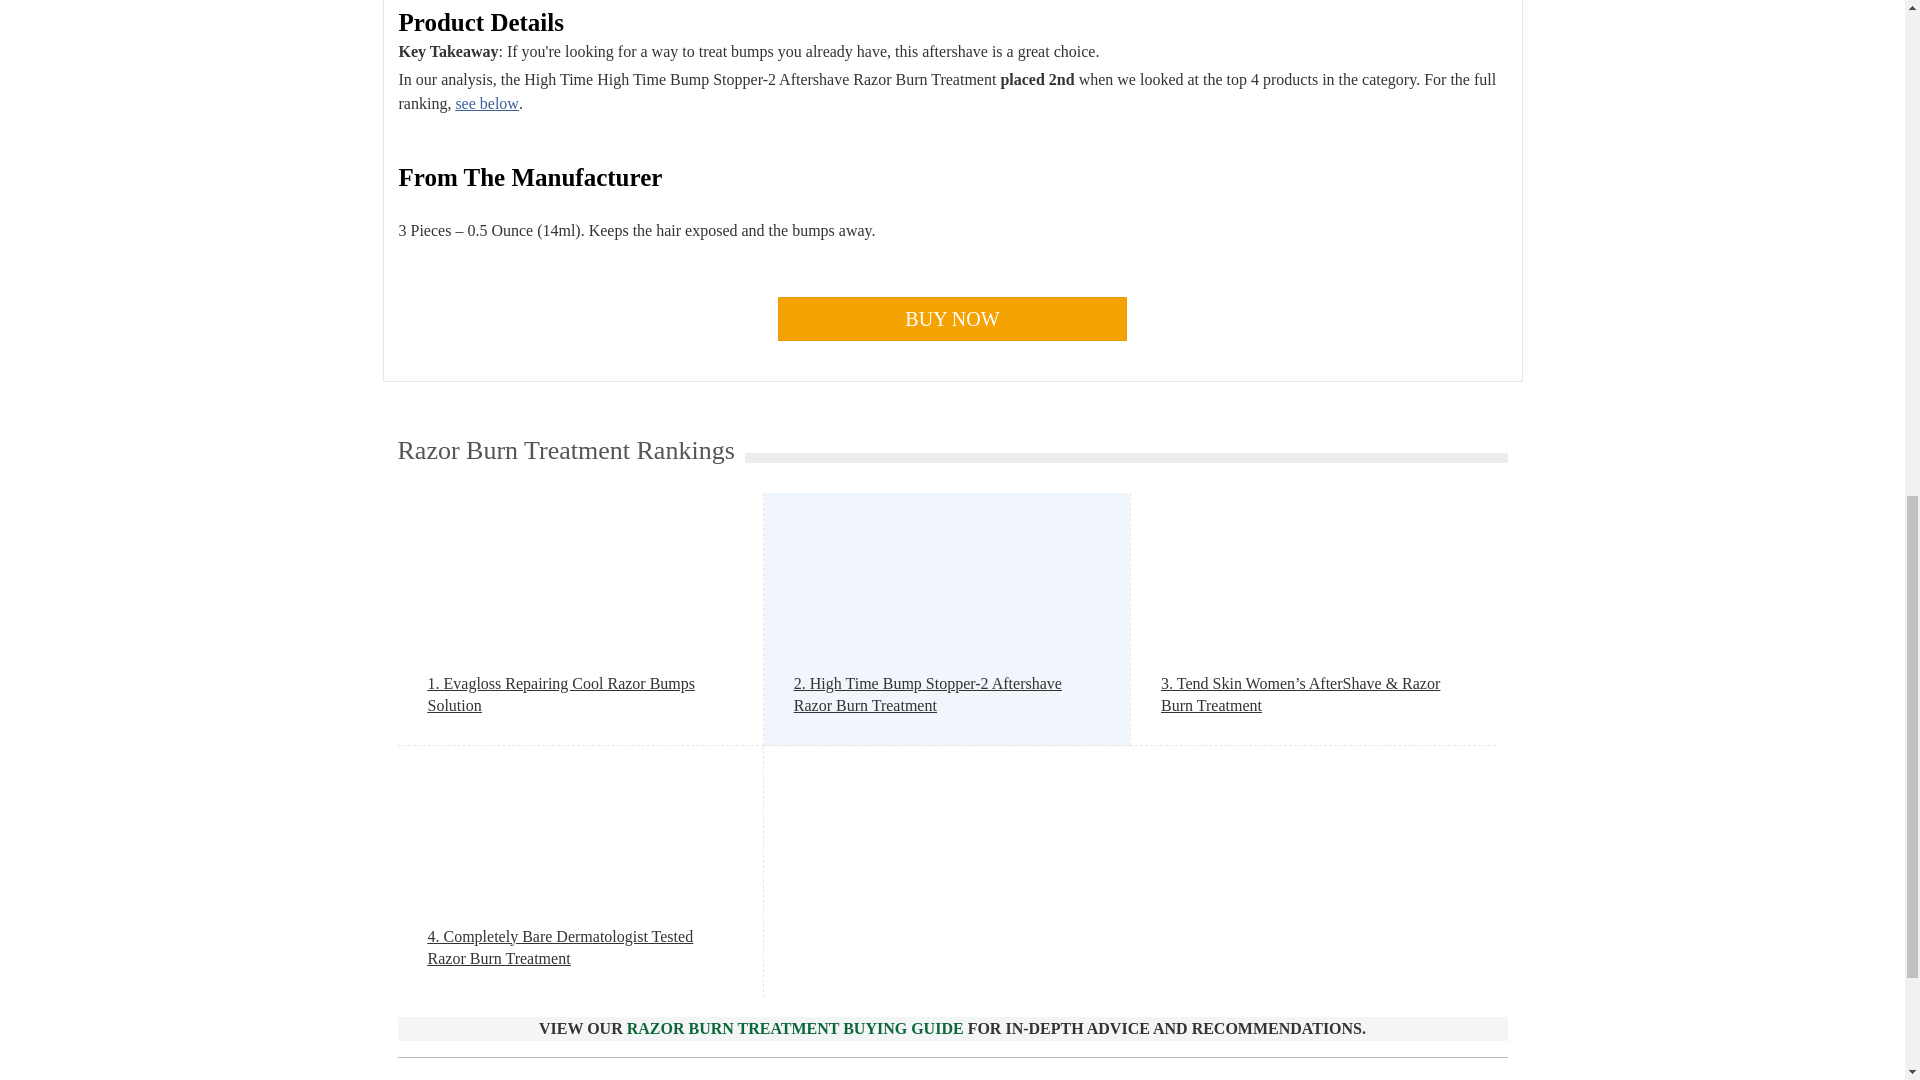 The width and height of the screenshot is (1920, 1080). What do you see at coordinates (580, 695) in the screenshot?
I see `1. Evagloss Repairing Cool Razor Bumps Solution` at bounding box center [580, 695].